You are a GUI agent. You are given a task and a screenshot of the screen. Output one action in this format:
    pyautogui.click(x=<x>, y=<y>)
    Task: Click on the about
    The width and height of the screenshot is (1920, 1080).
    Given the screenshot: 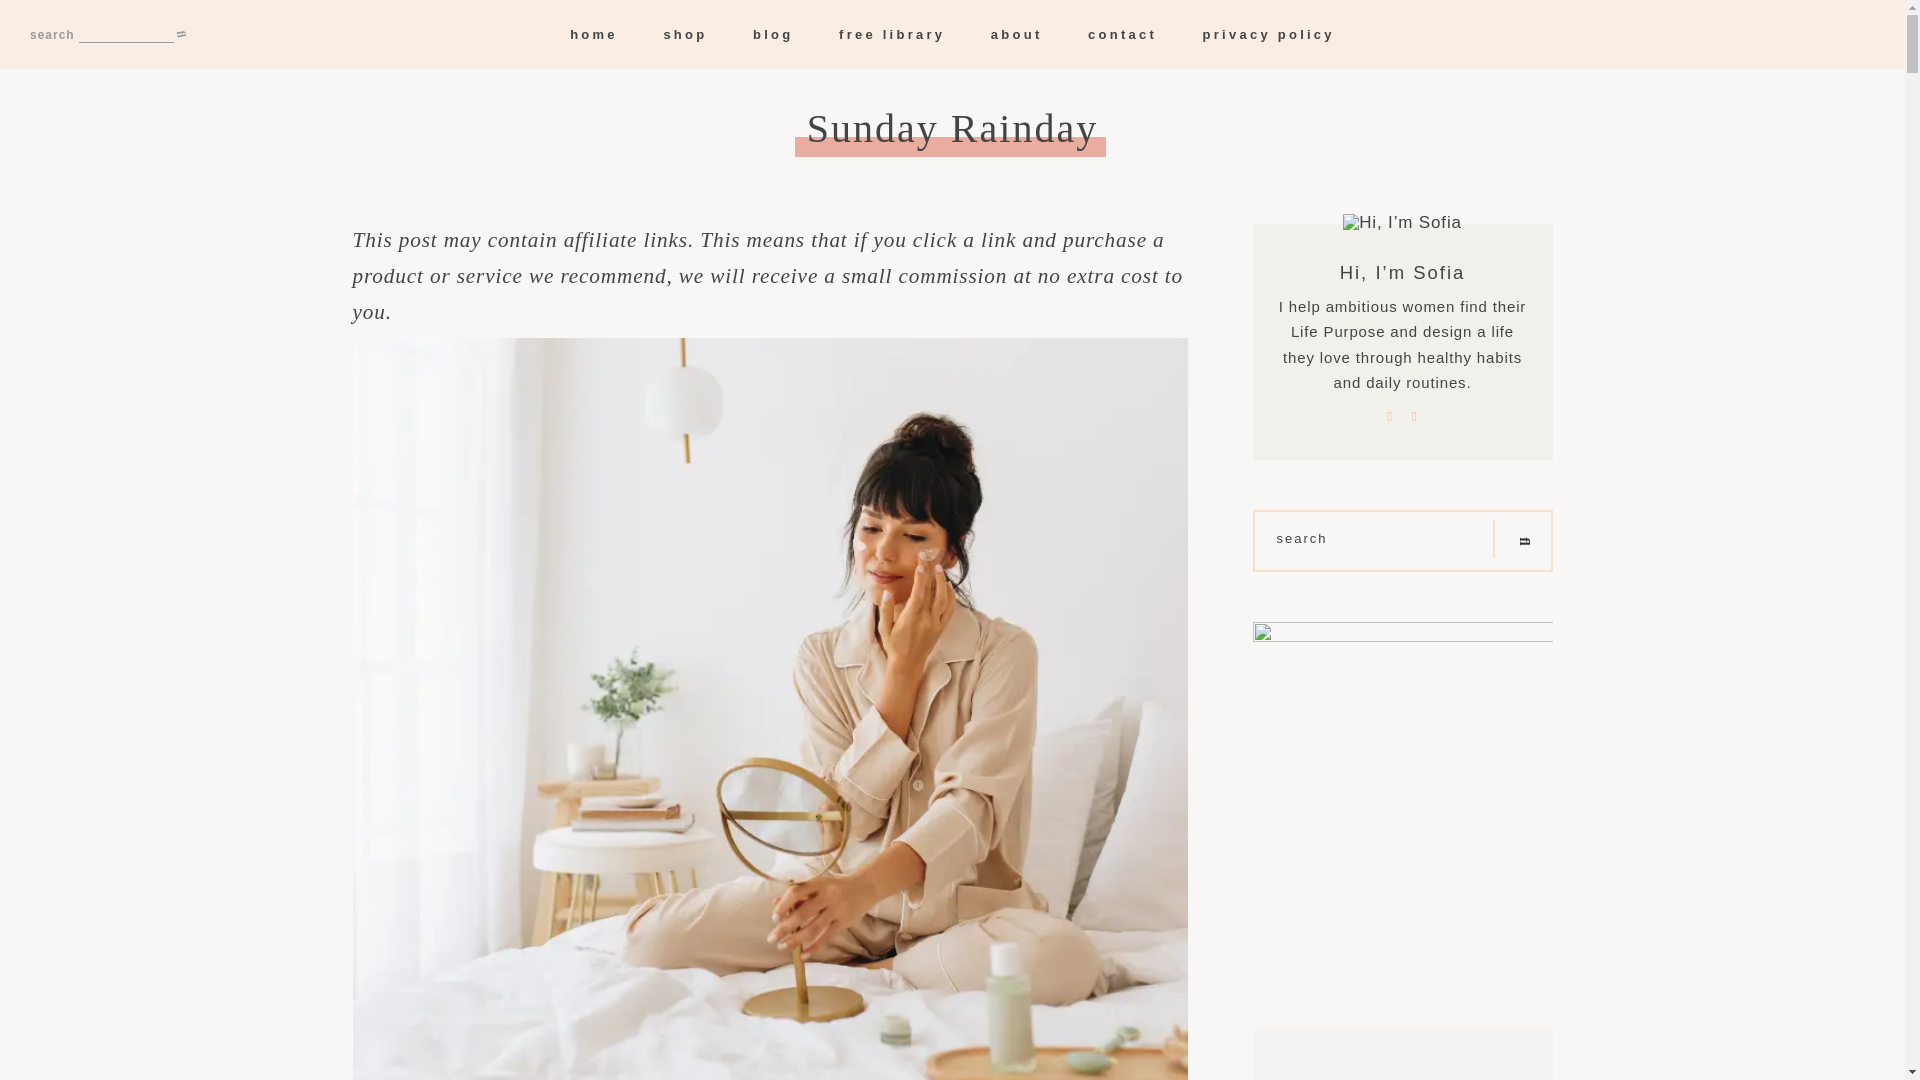 What is the action you would take?
    pyautogui.click(x=1016, y=34)
    